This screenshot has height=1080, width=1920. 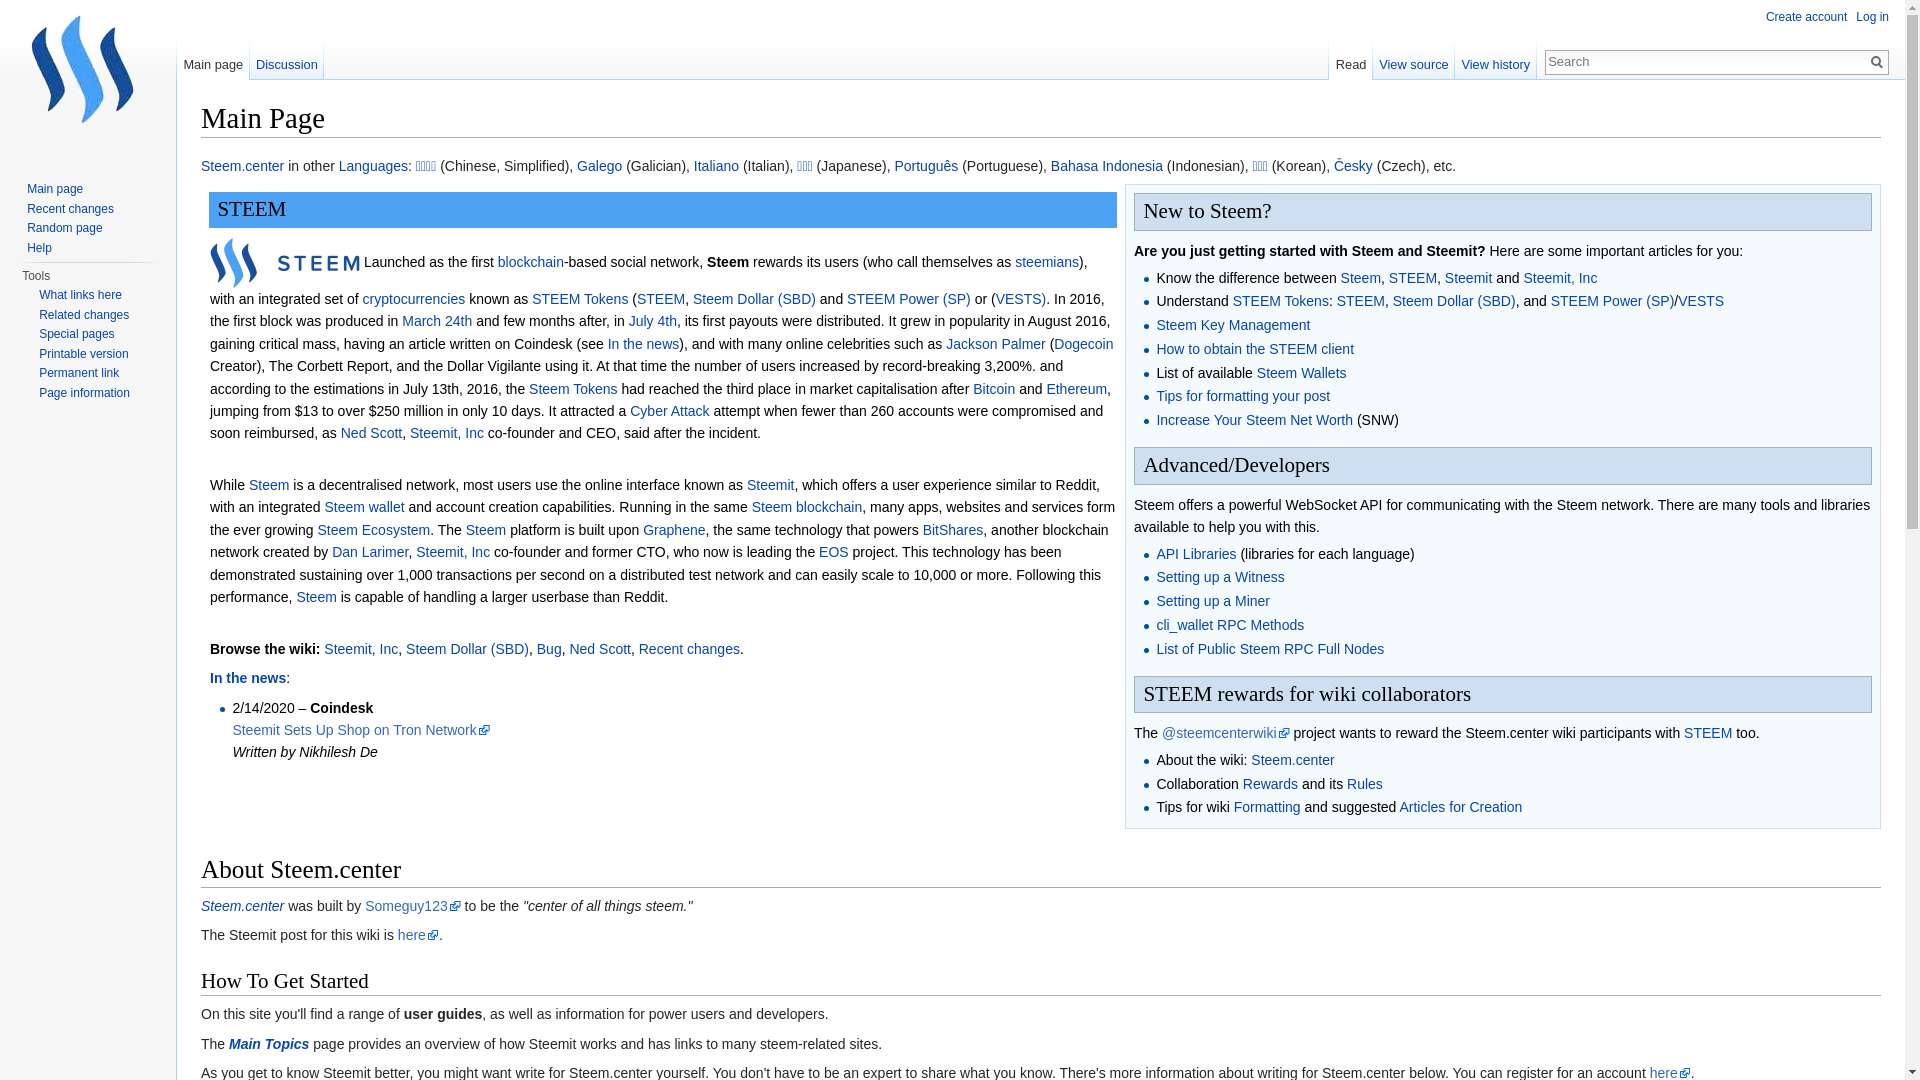 I want to click on Bitcoin, so click(x=994, y=388).